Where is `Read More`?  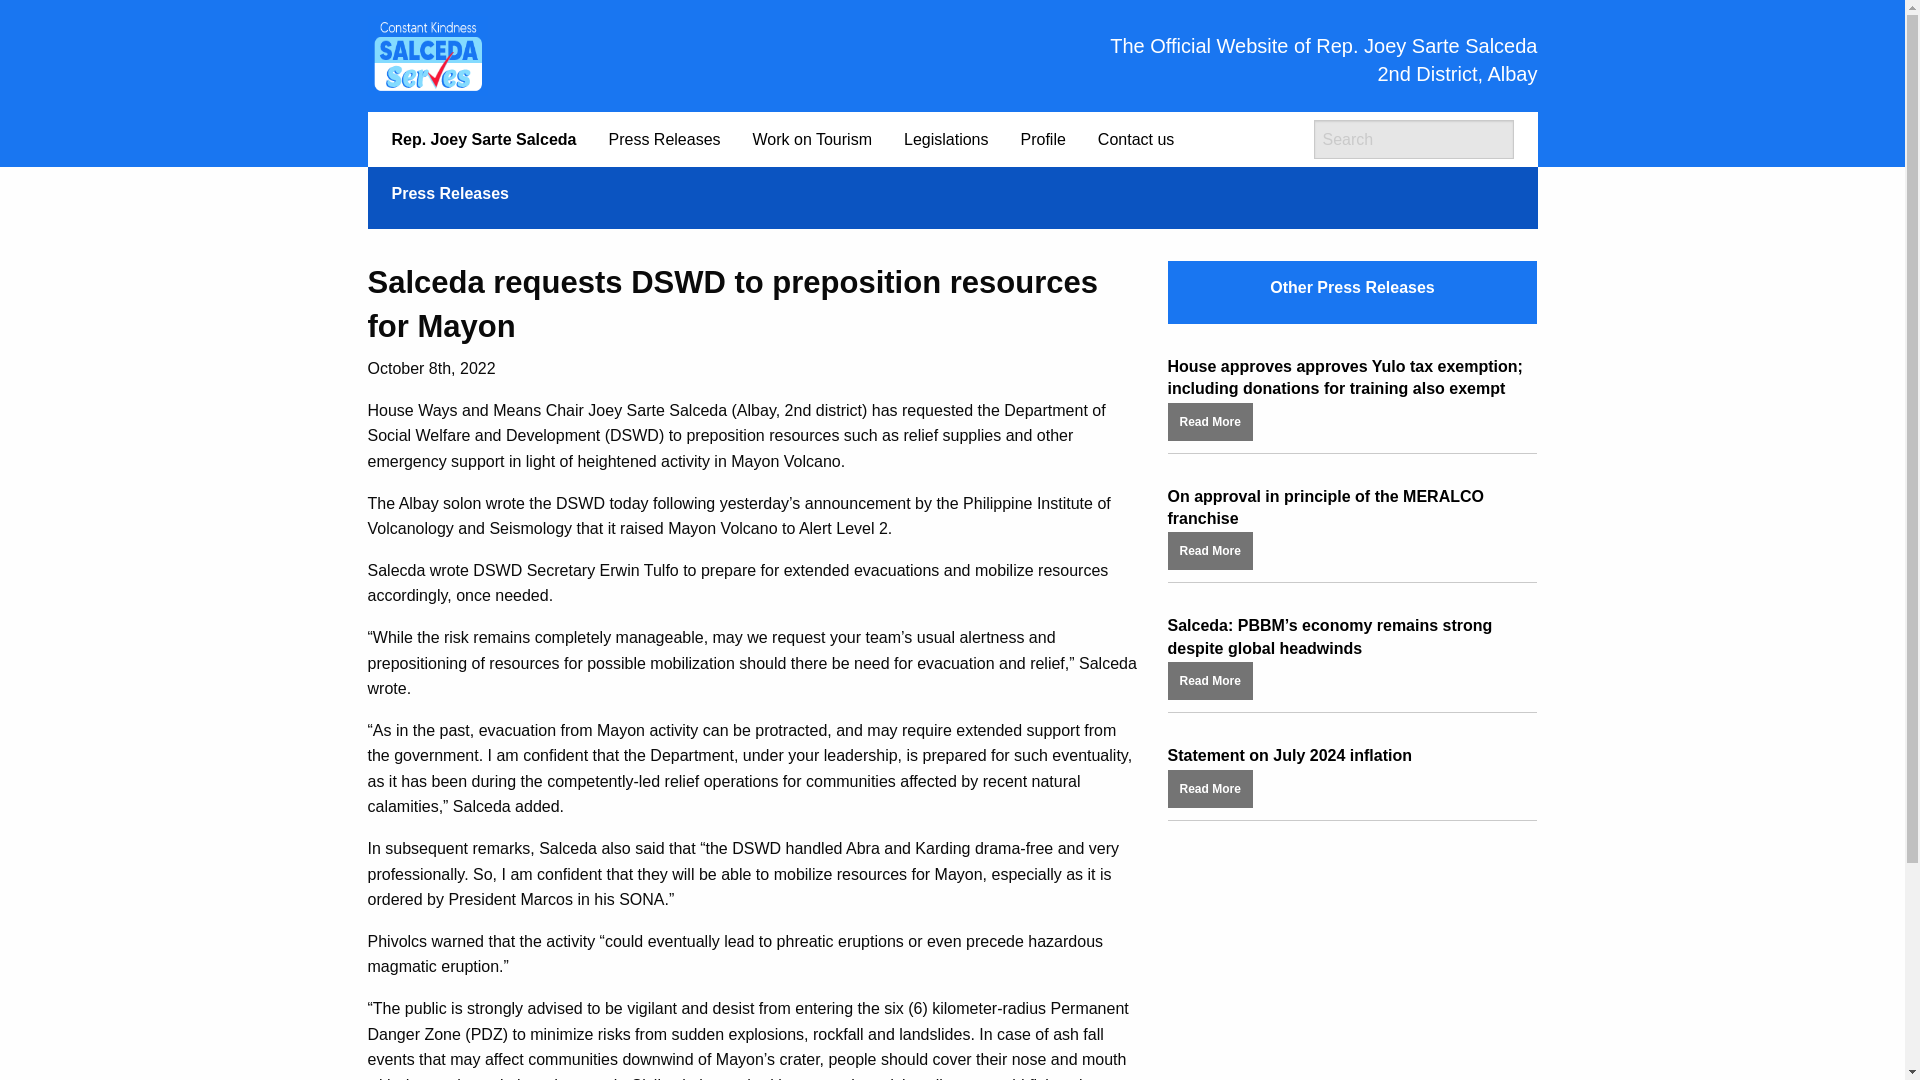 Read More is located at coordinates (1210, 420).